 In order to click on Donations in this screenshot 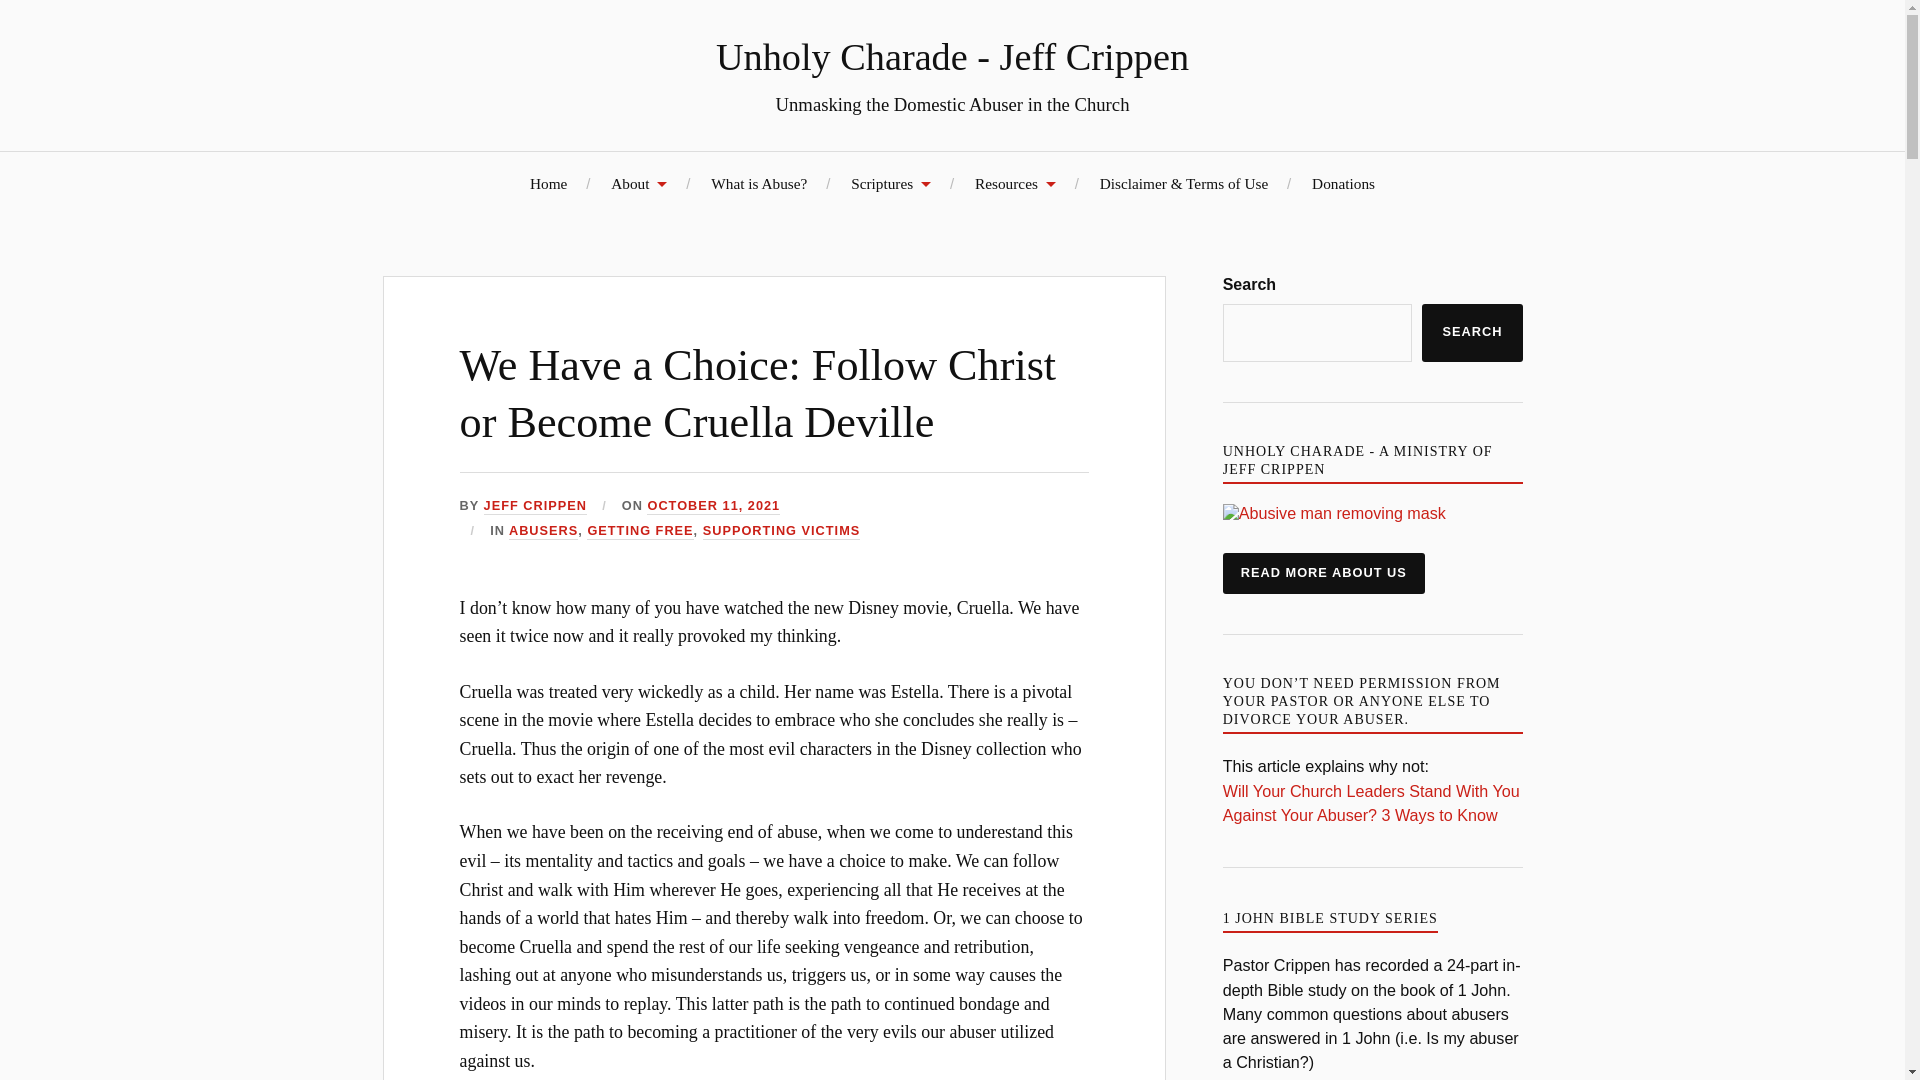, I will do `click(1342, 183)`.